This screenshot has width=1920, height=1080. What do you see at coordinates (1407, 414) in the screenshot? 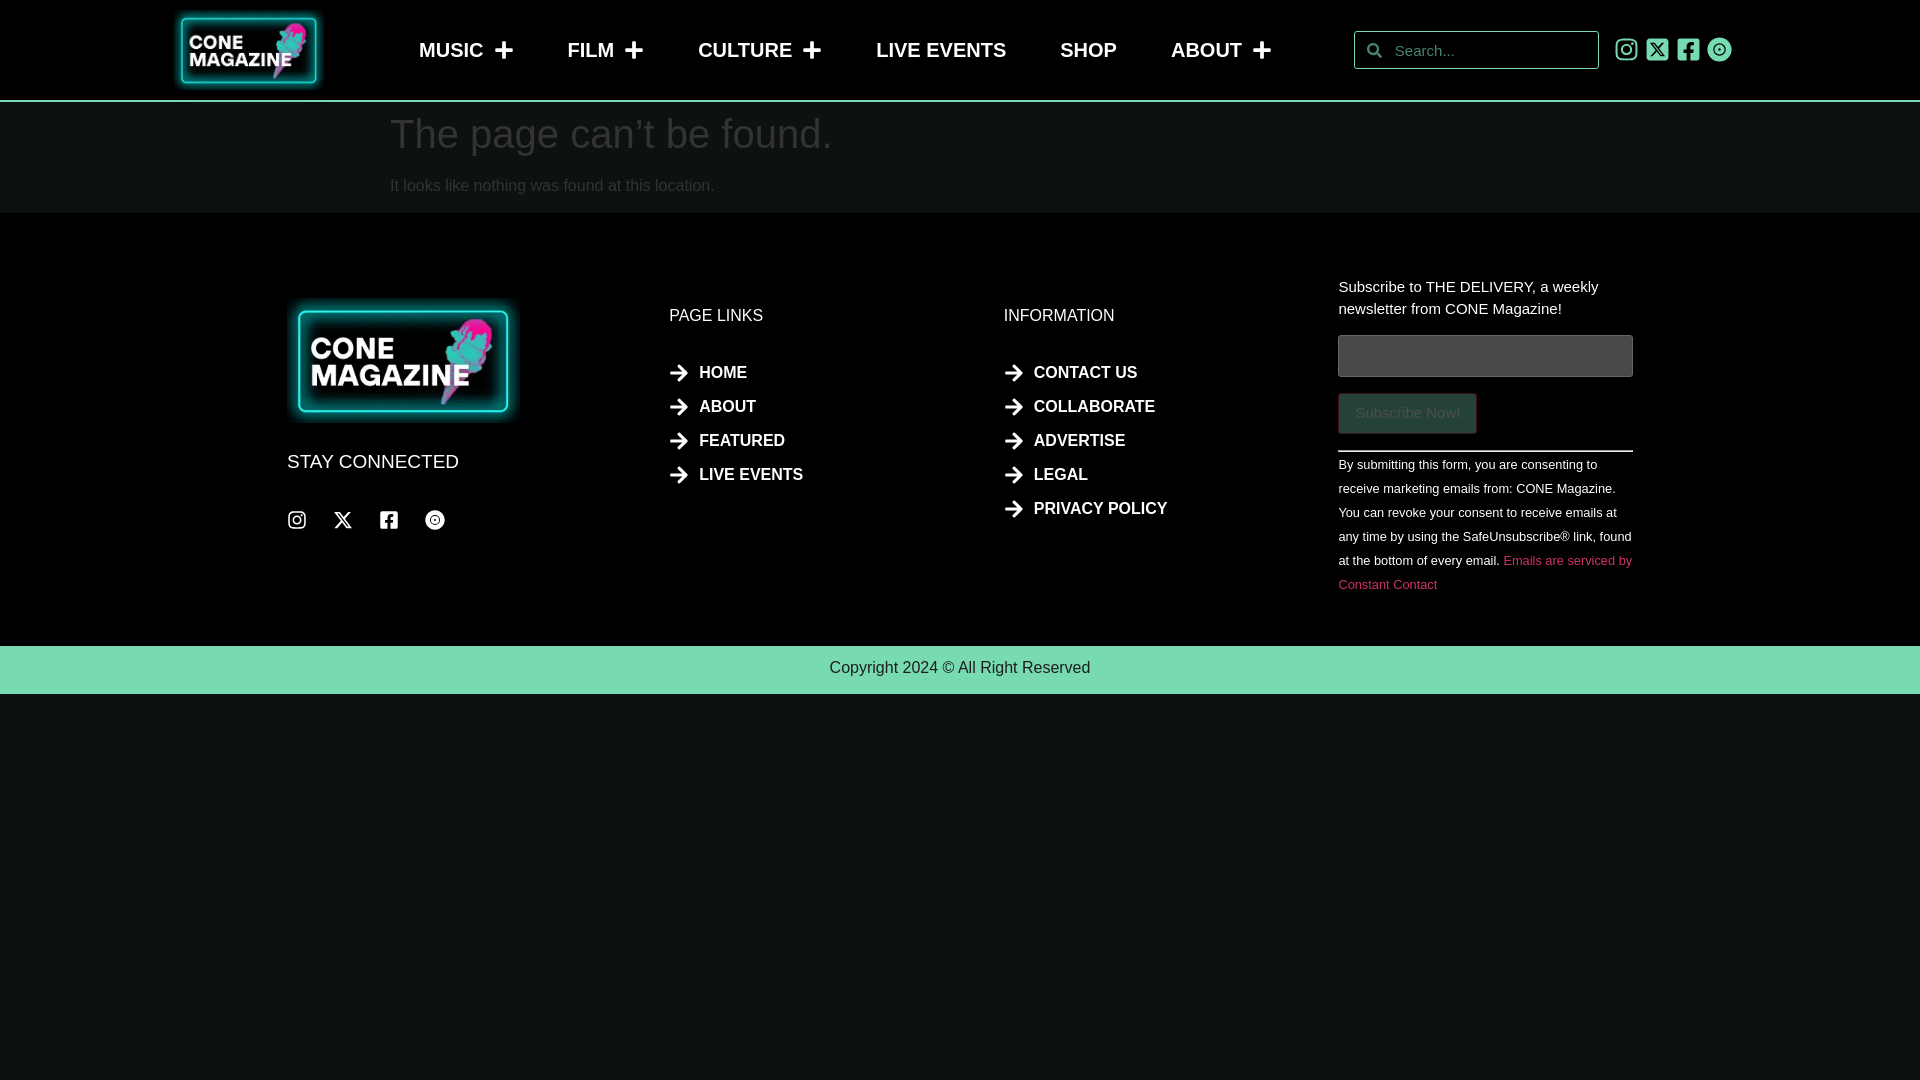
I see `Subscribe Now!` at bounding box center [1407, 414].